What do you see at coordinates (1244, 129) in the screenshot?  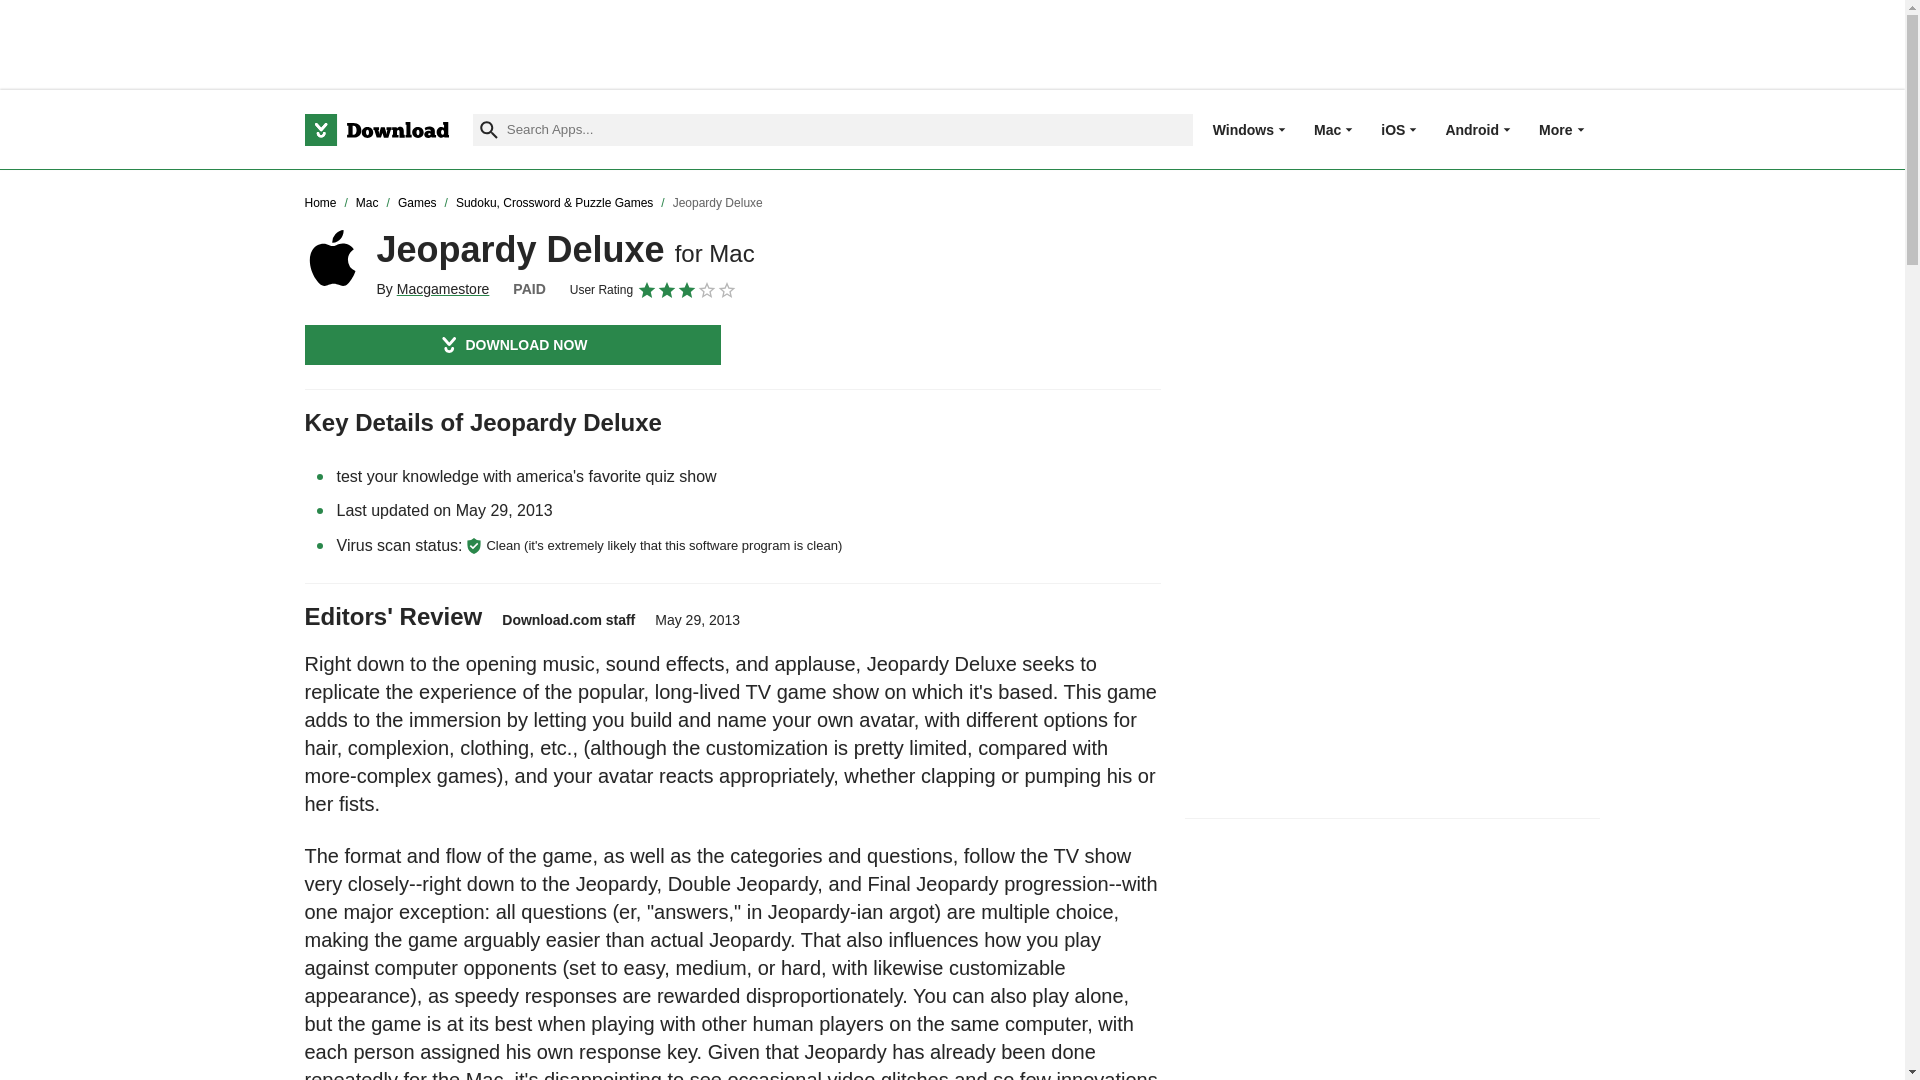 I see `Windows` at bounding box center [1244, 129].